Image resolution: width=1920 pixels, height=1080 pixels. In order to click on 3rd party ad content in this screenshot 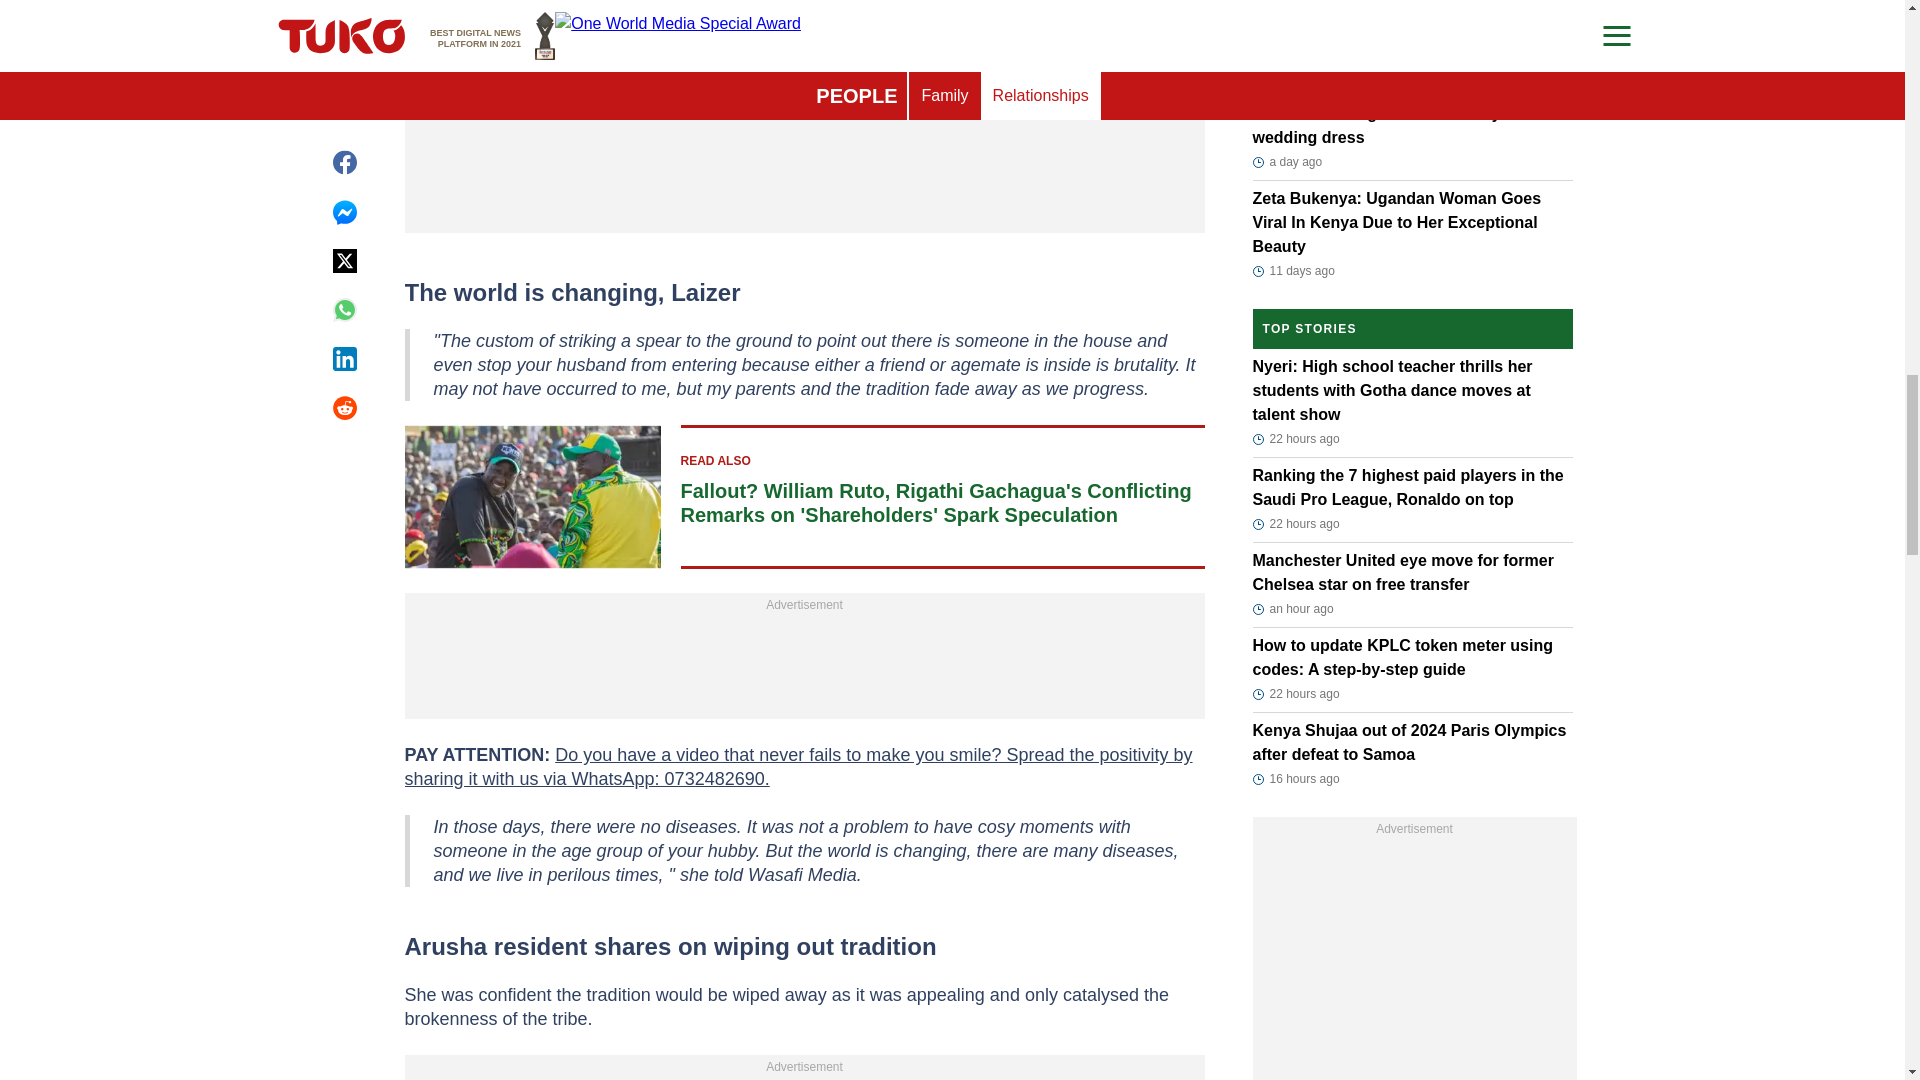, I will do `click(804, 110)`.